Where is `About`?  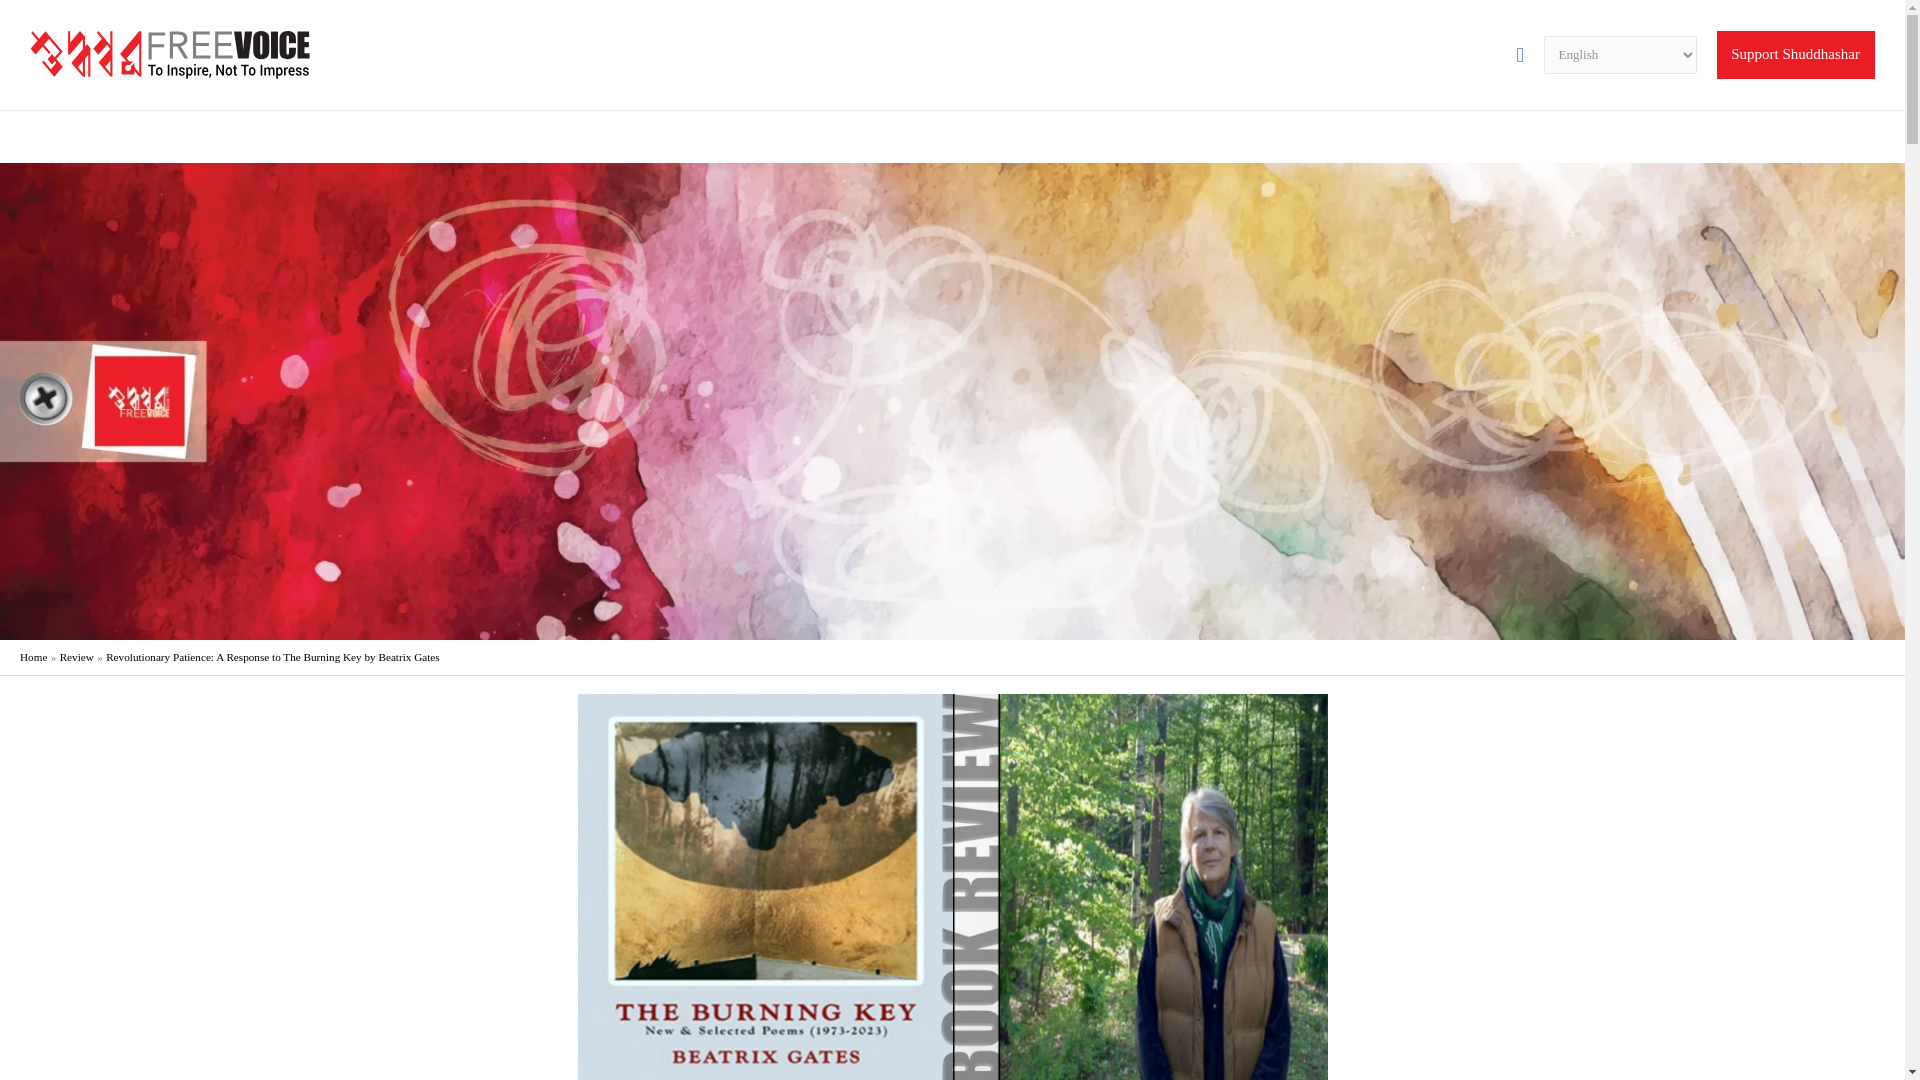
About is located at coordinates (1582, 137).